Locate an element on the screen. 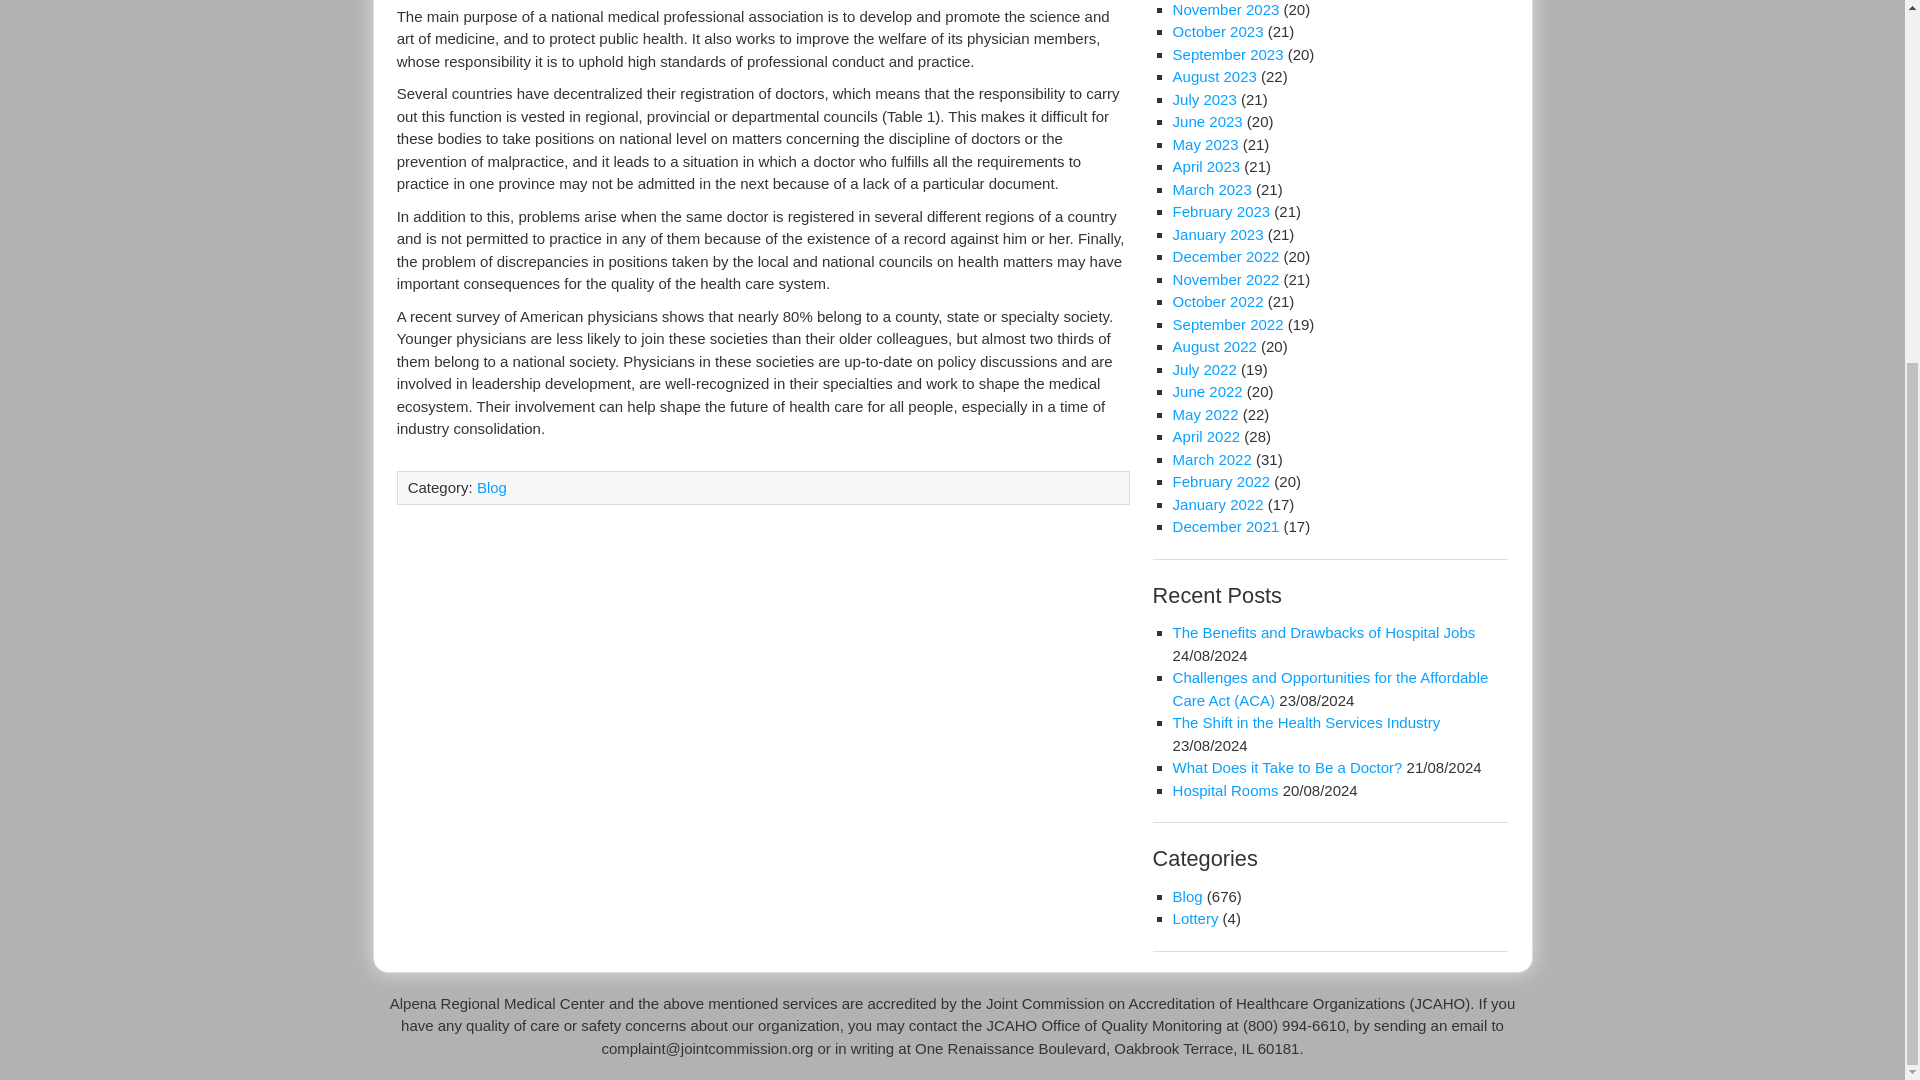  February 2023 is located at coordinates (1222, 212).